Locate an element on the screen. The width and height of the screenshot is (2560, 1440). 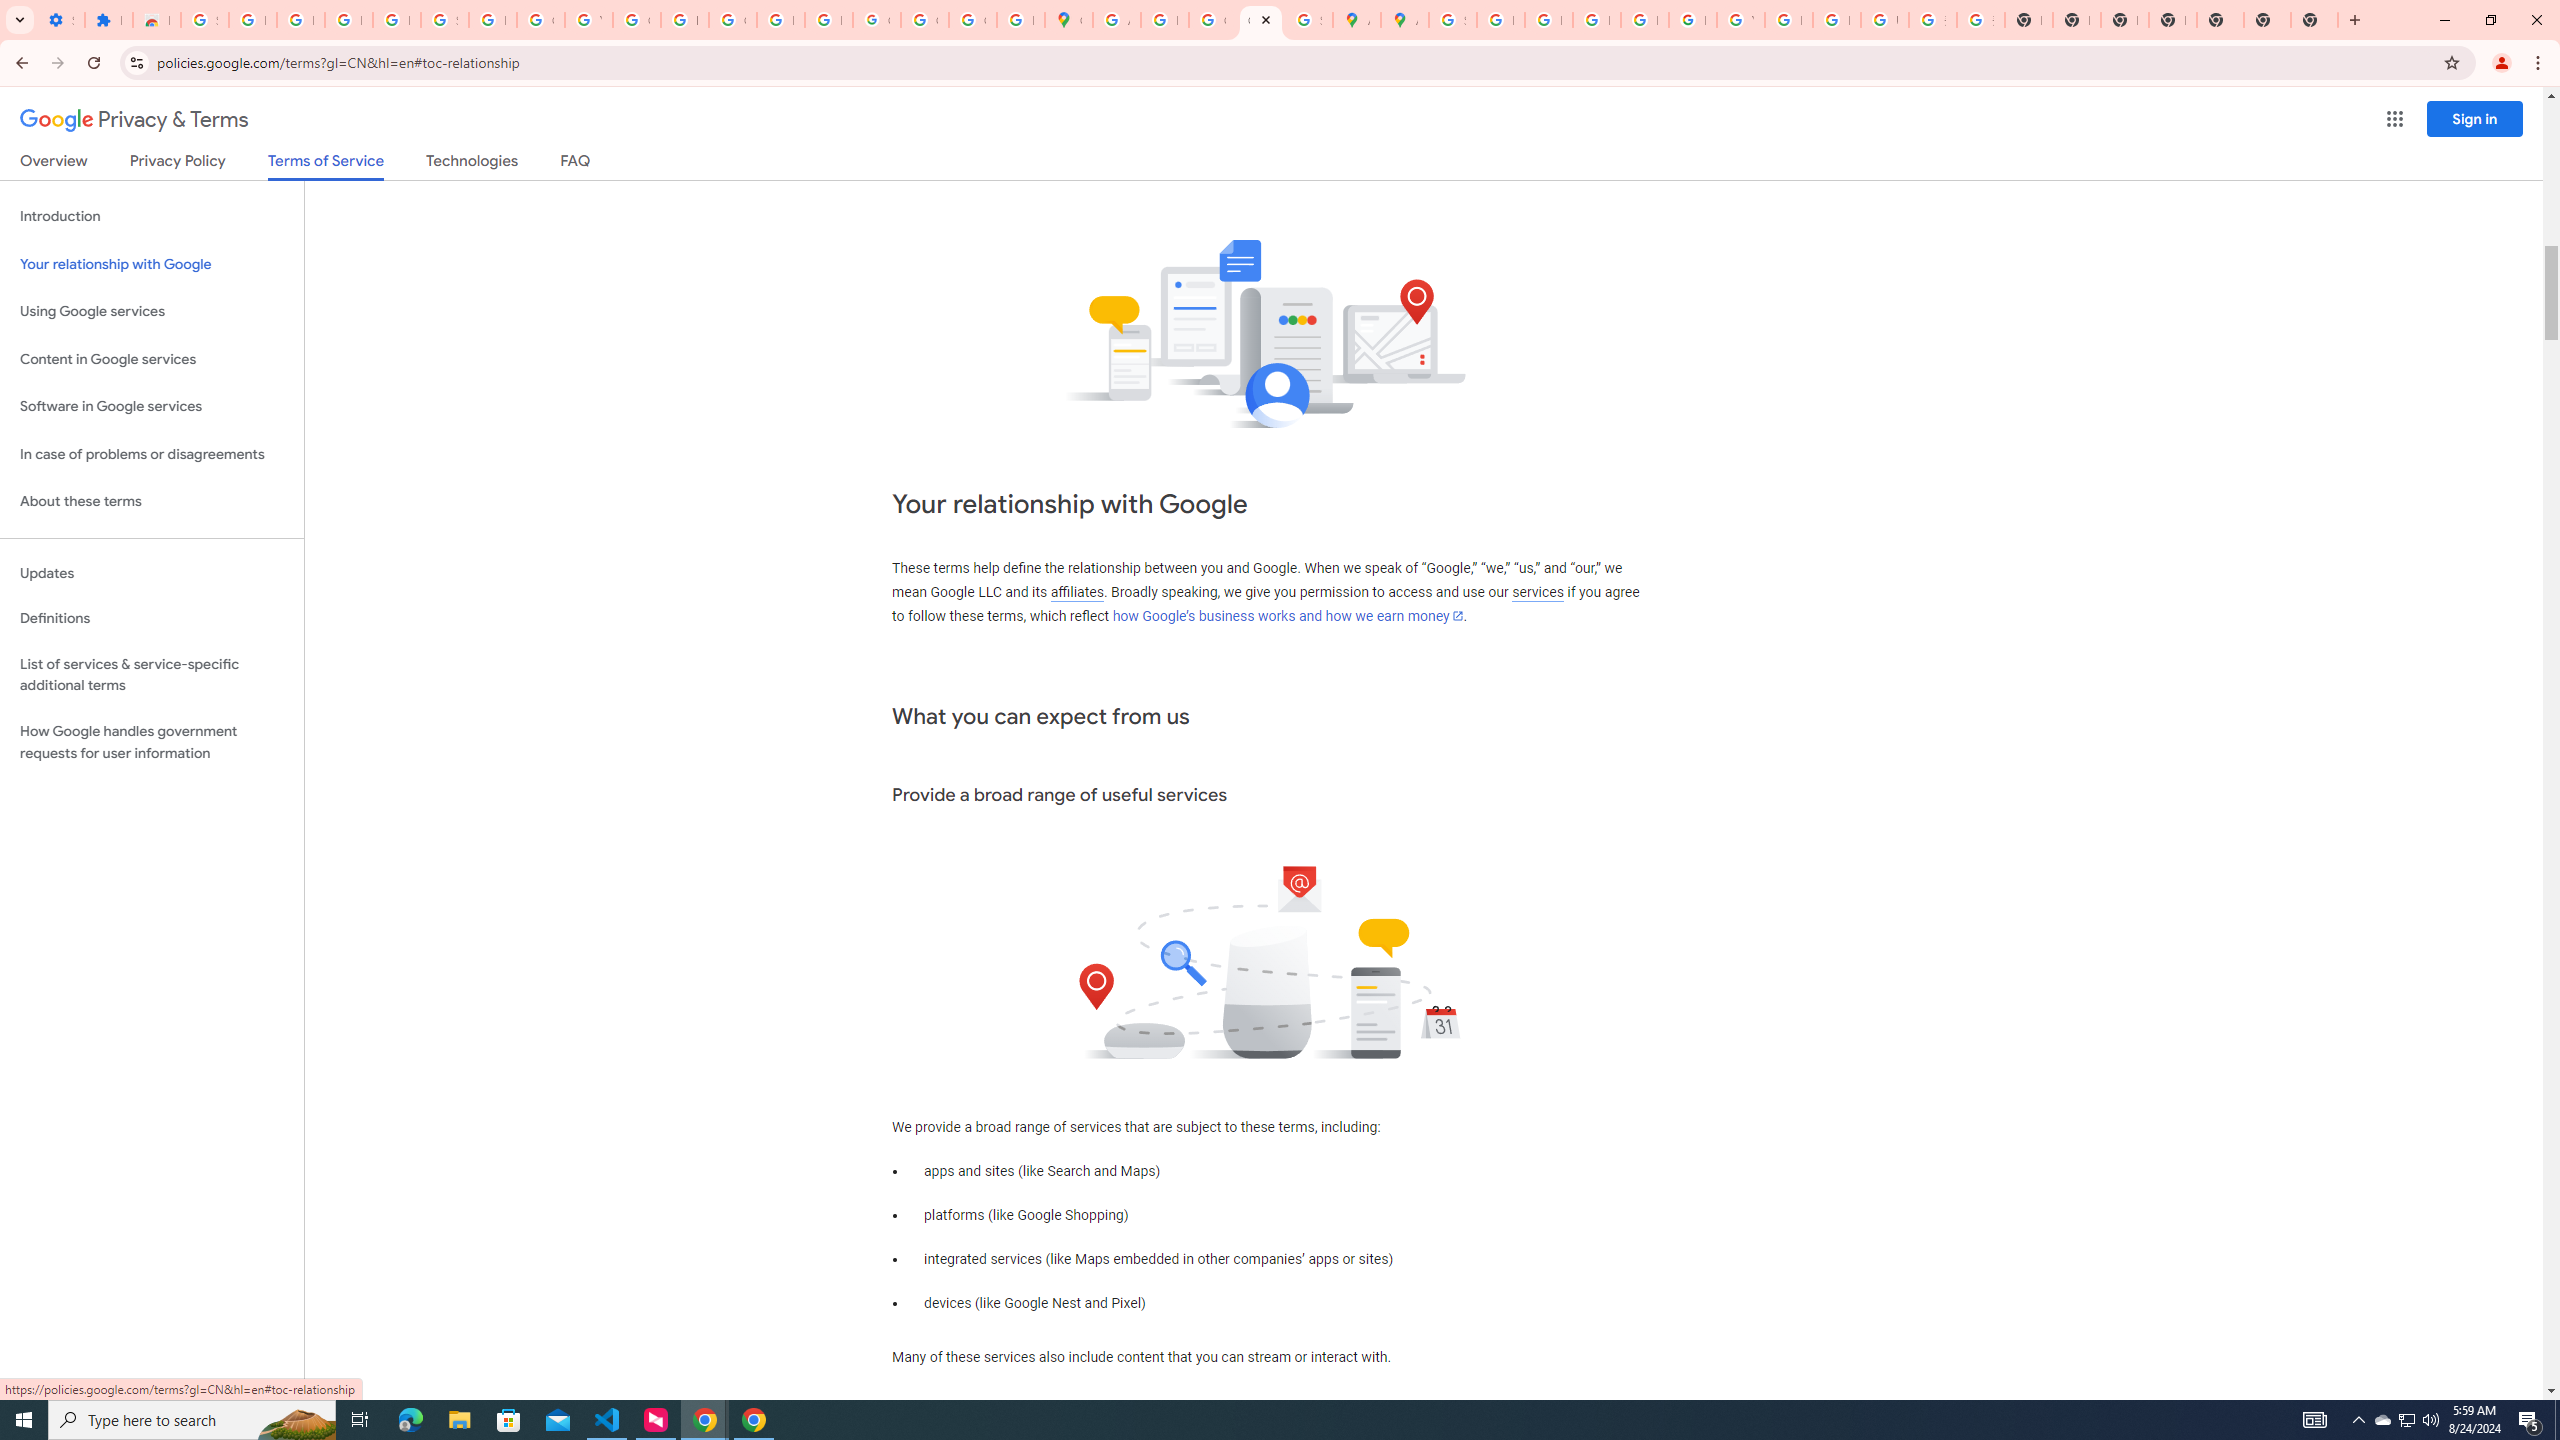
Sign in - Google Accounts is located at coordinates (204, 20).